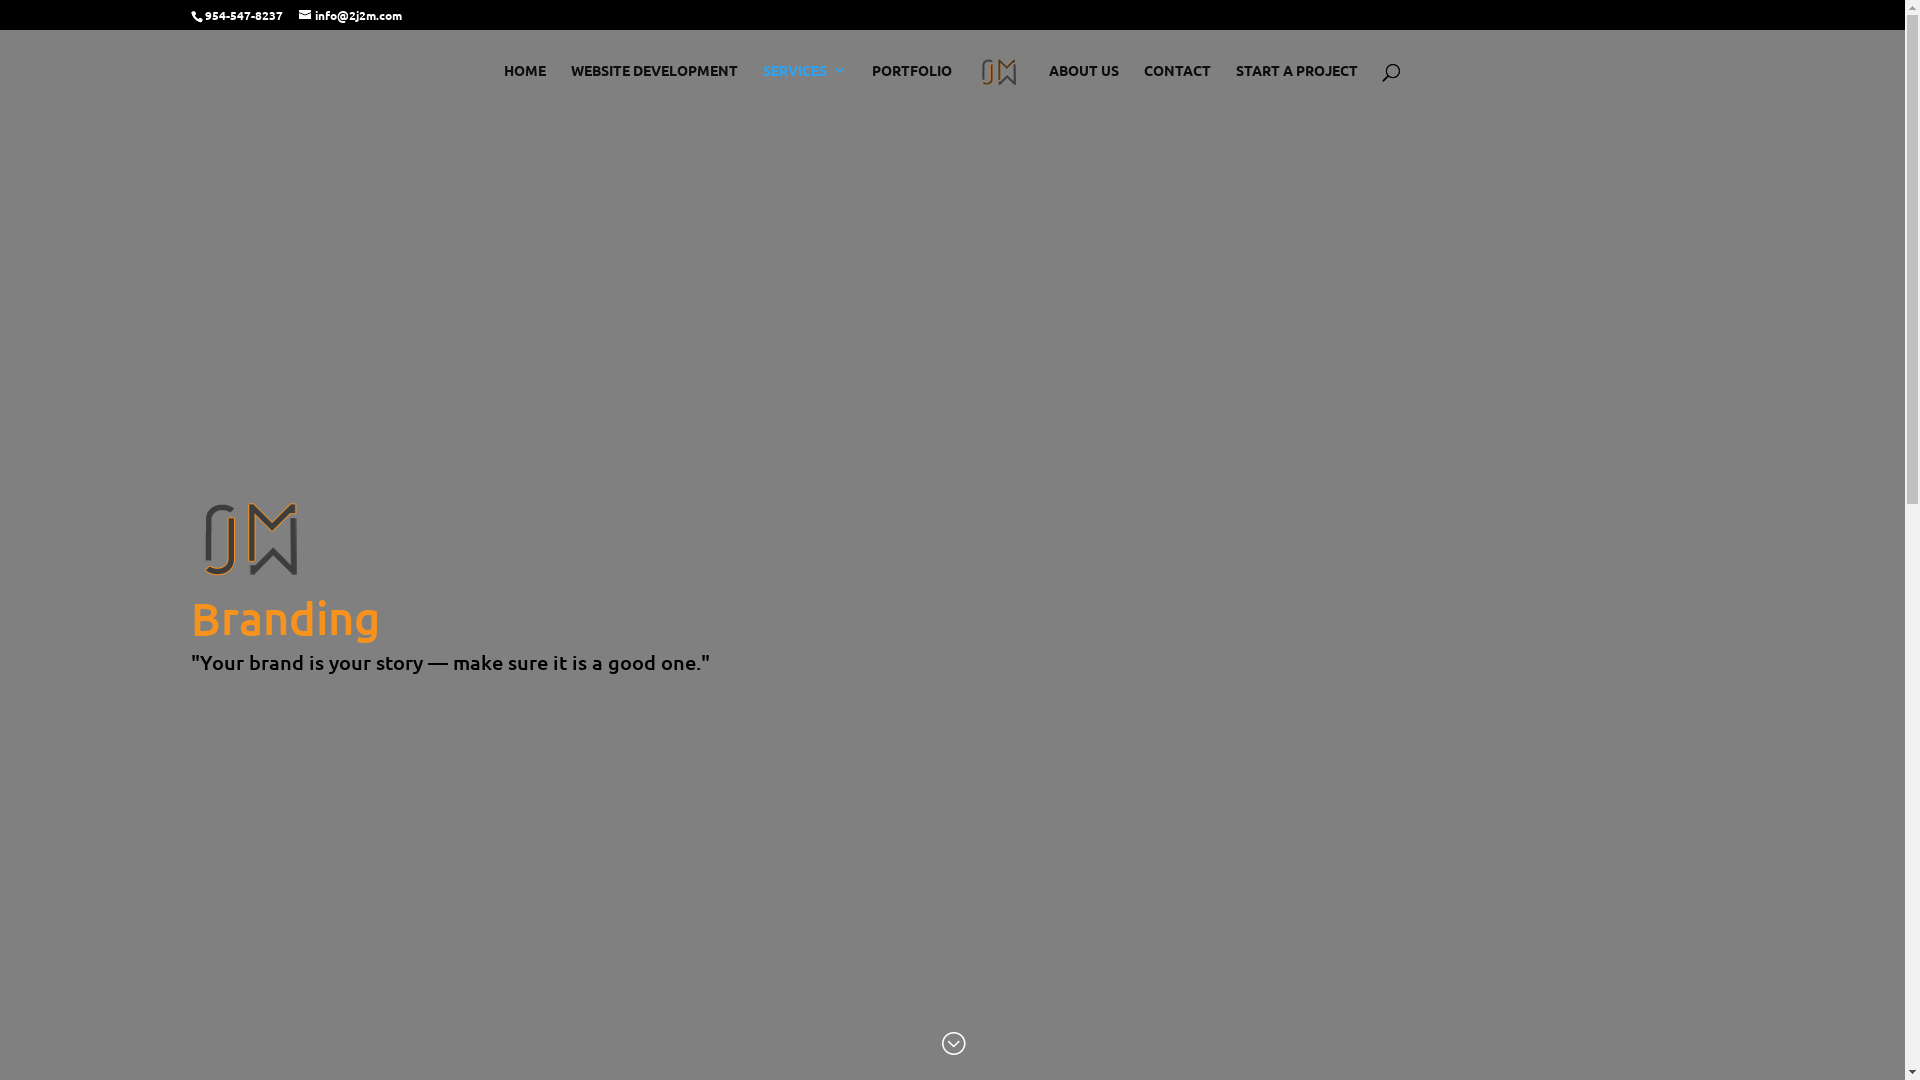 The width and height of the screenshot is (1920, 1080). Describe the element at coordinates (1084, 86) in the screenshot. I see `ABOUT US` at that location.